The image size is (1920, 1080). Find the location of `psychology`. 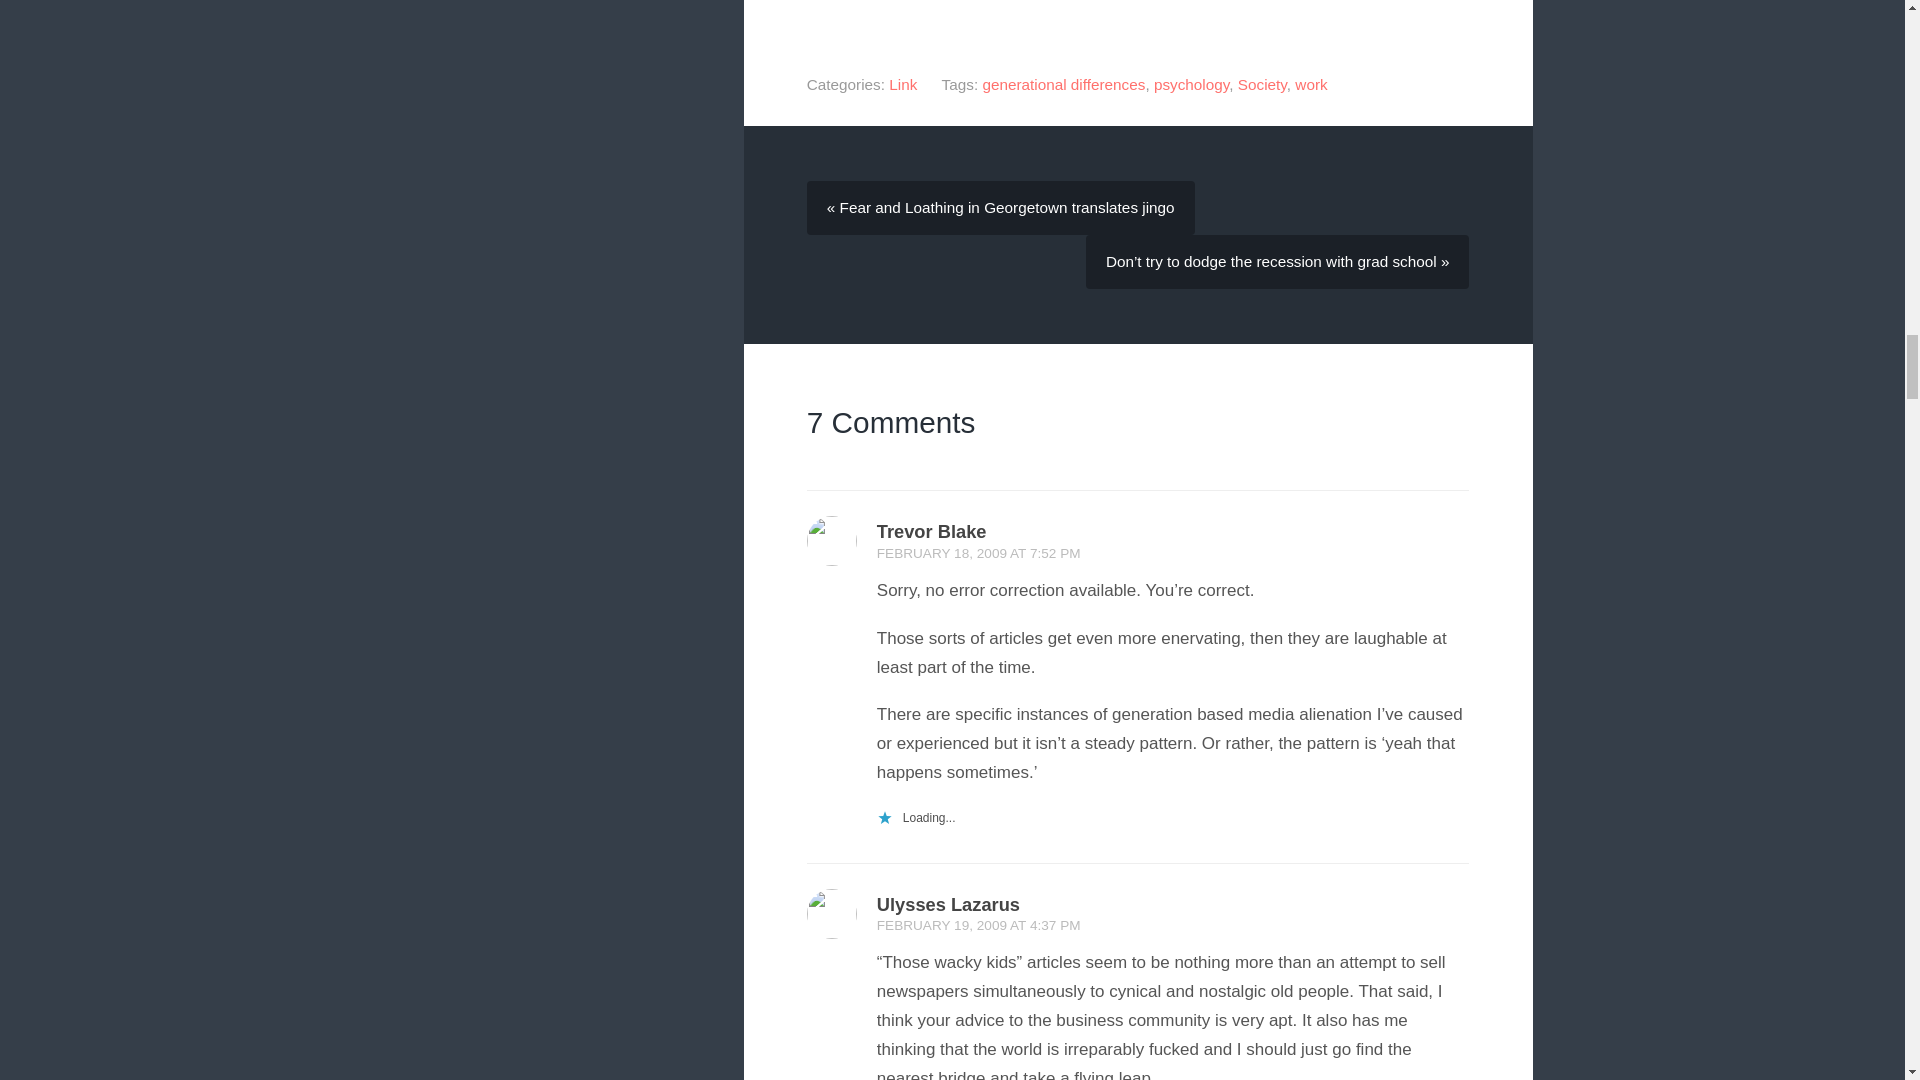

psychology is located at coordinates (1190, 84).